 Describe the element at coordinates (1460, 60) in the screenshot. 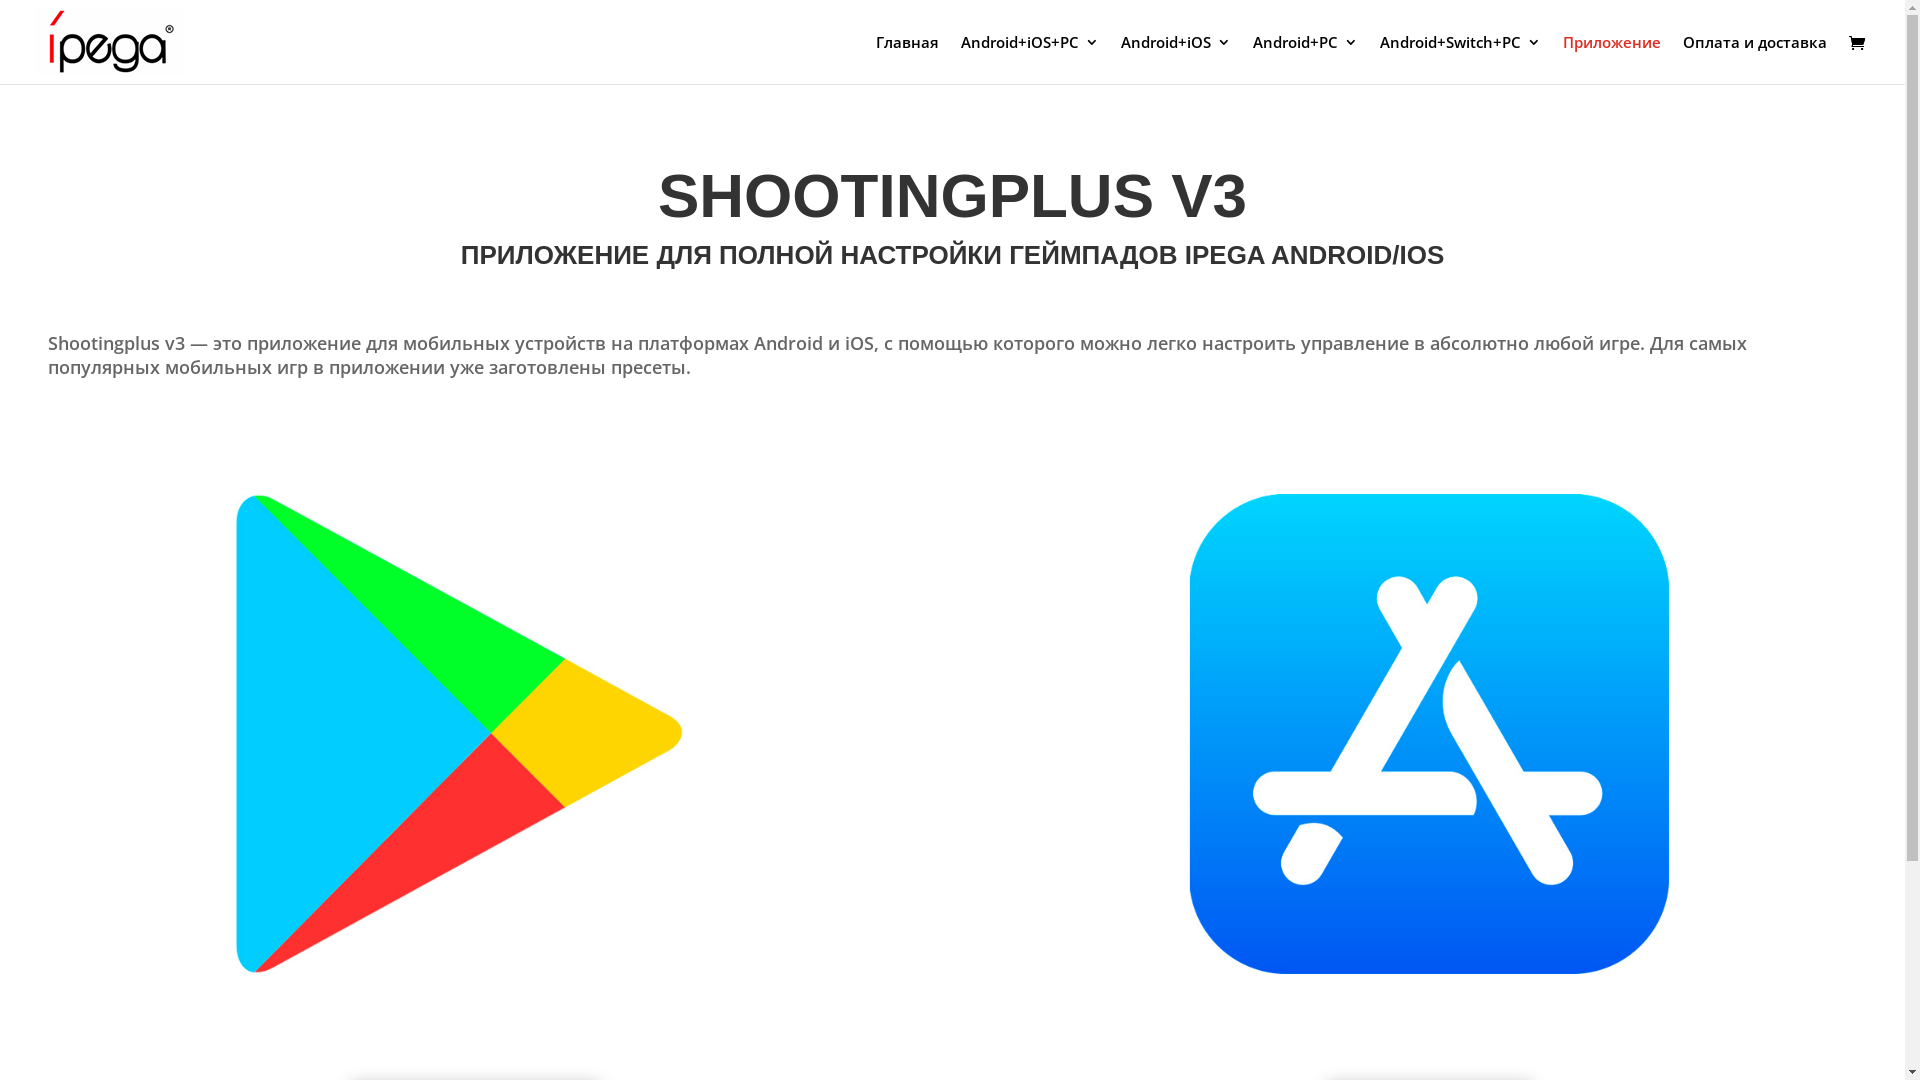

I see `Android+Switch+PC` at that location.